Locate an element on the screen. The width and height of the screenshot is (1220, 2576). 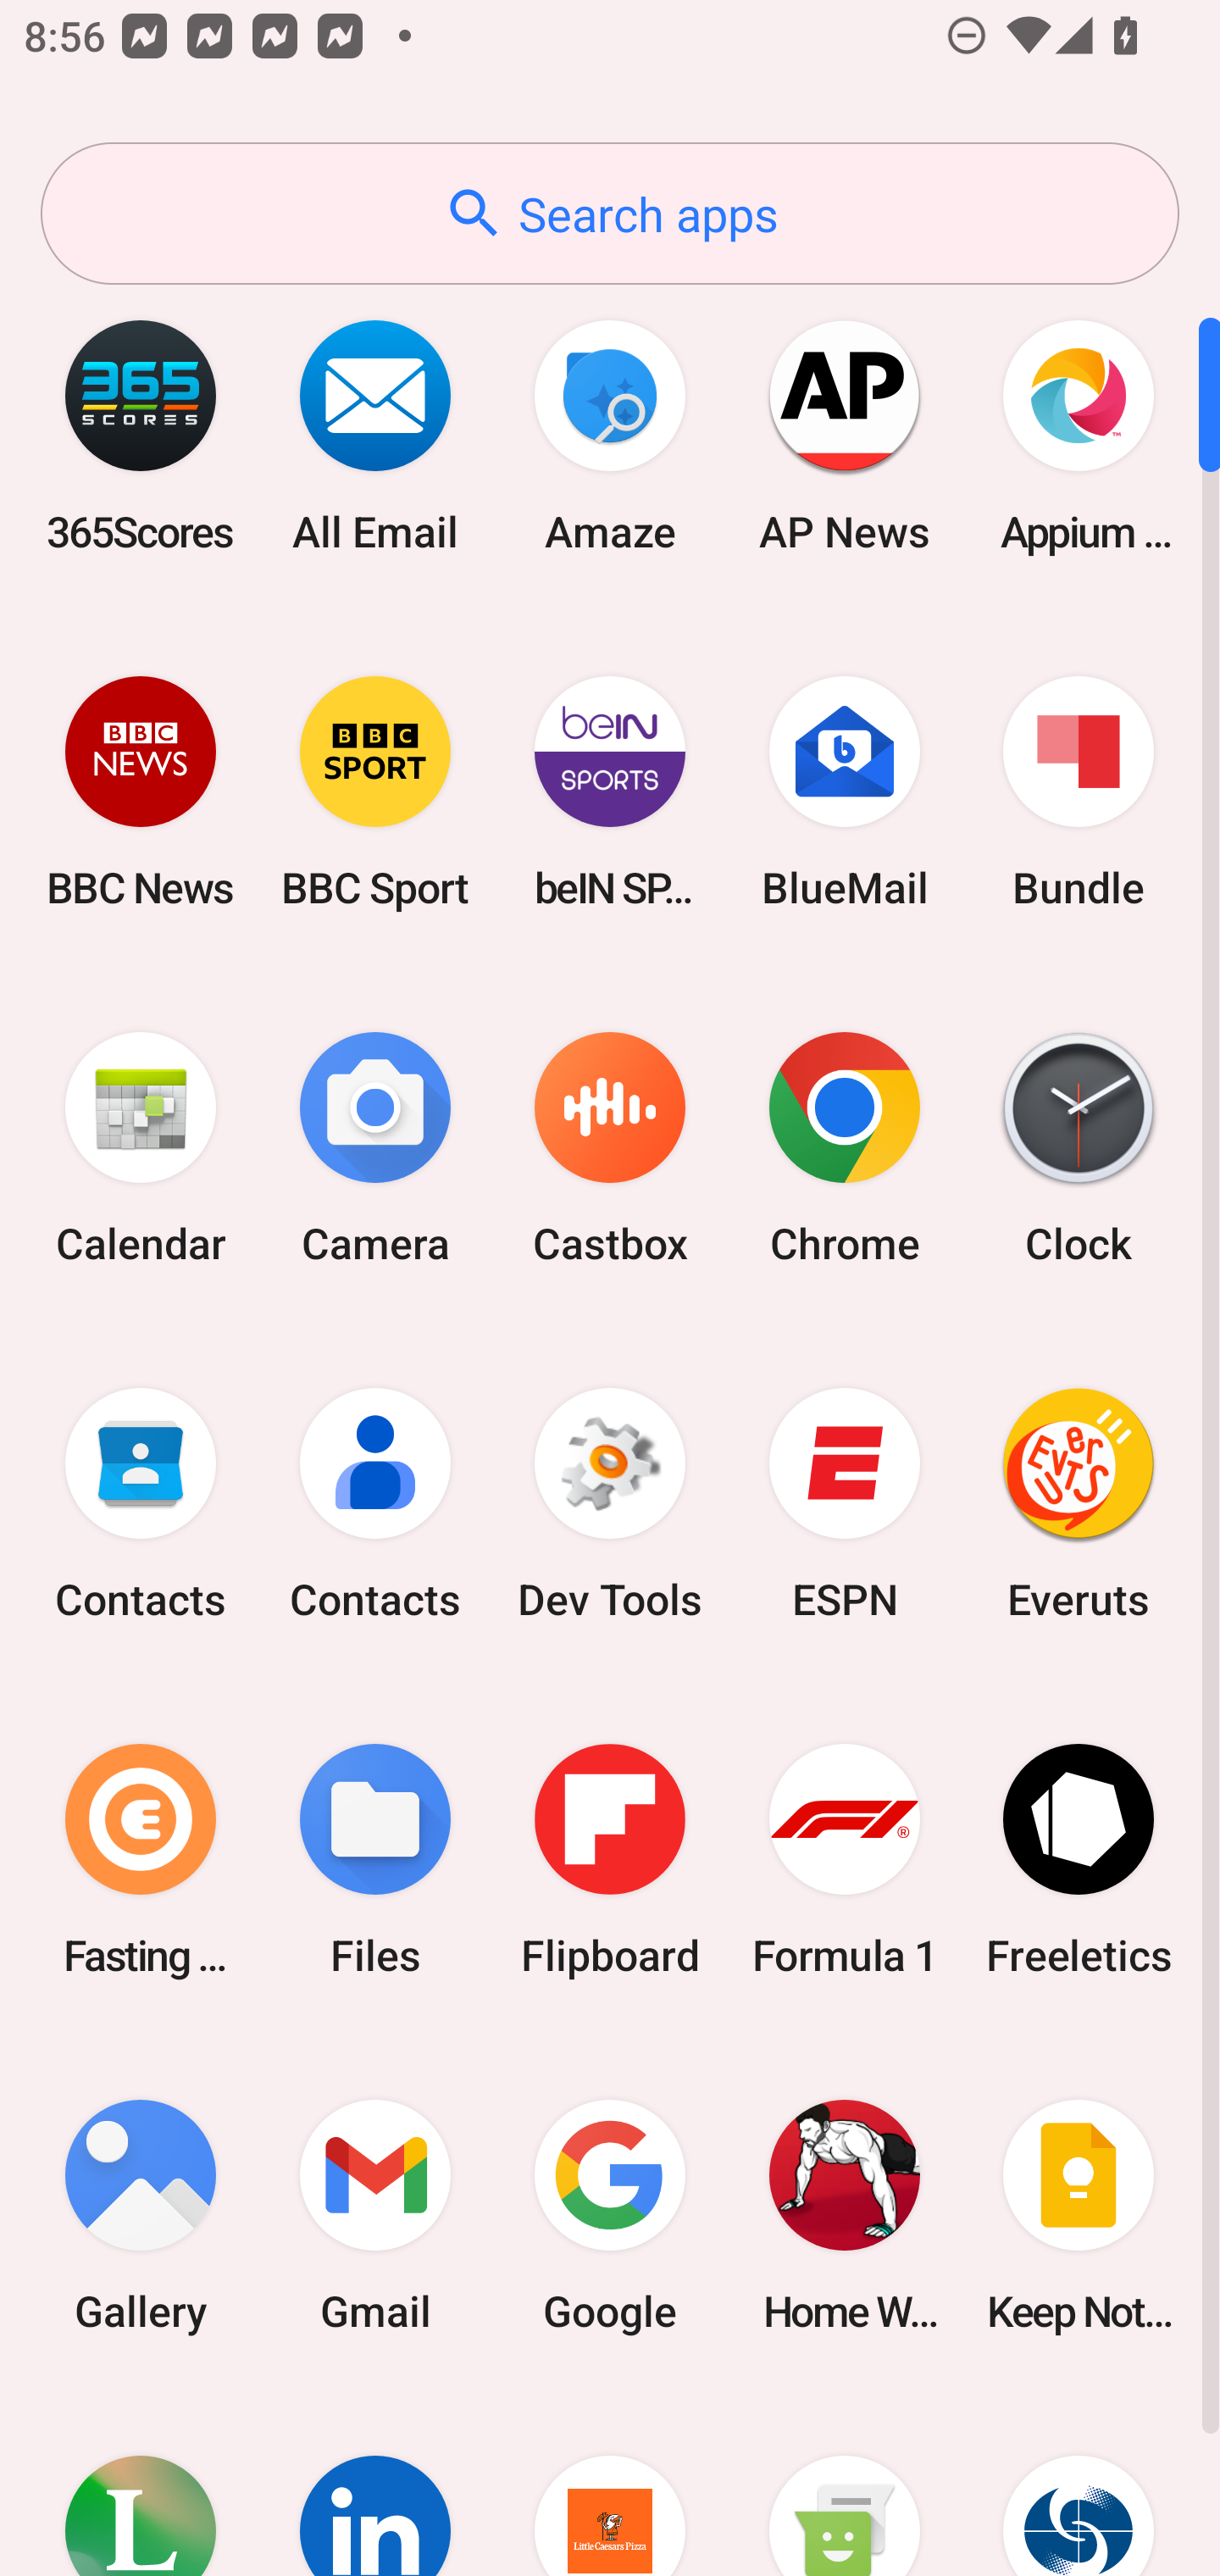
365Scores is located at coordinates (141, 436).